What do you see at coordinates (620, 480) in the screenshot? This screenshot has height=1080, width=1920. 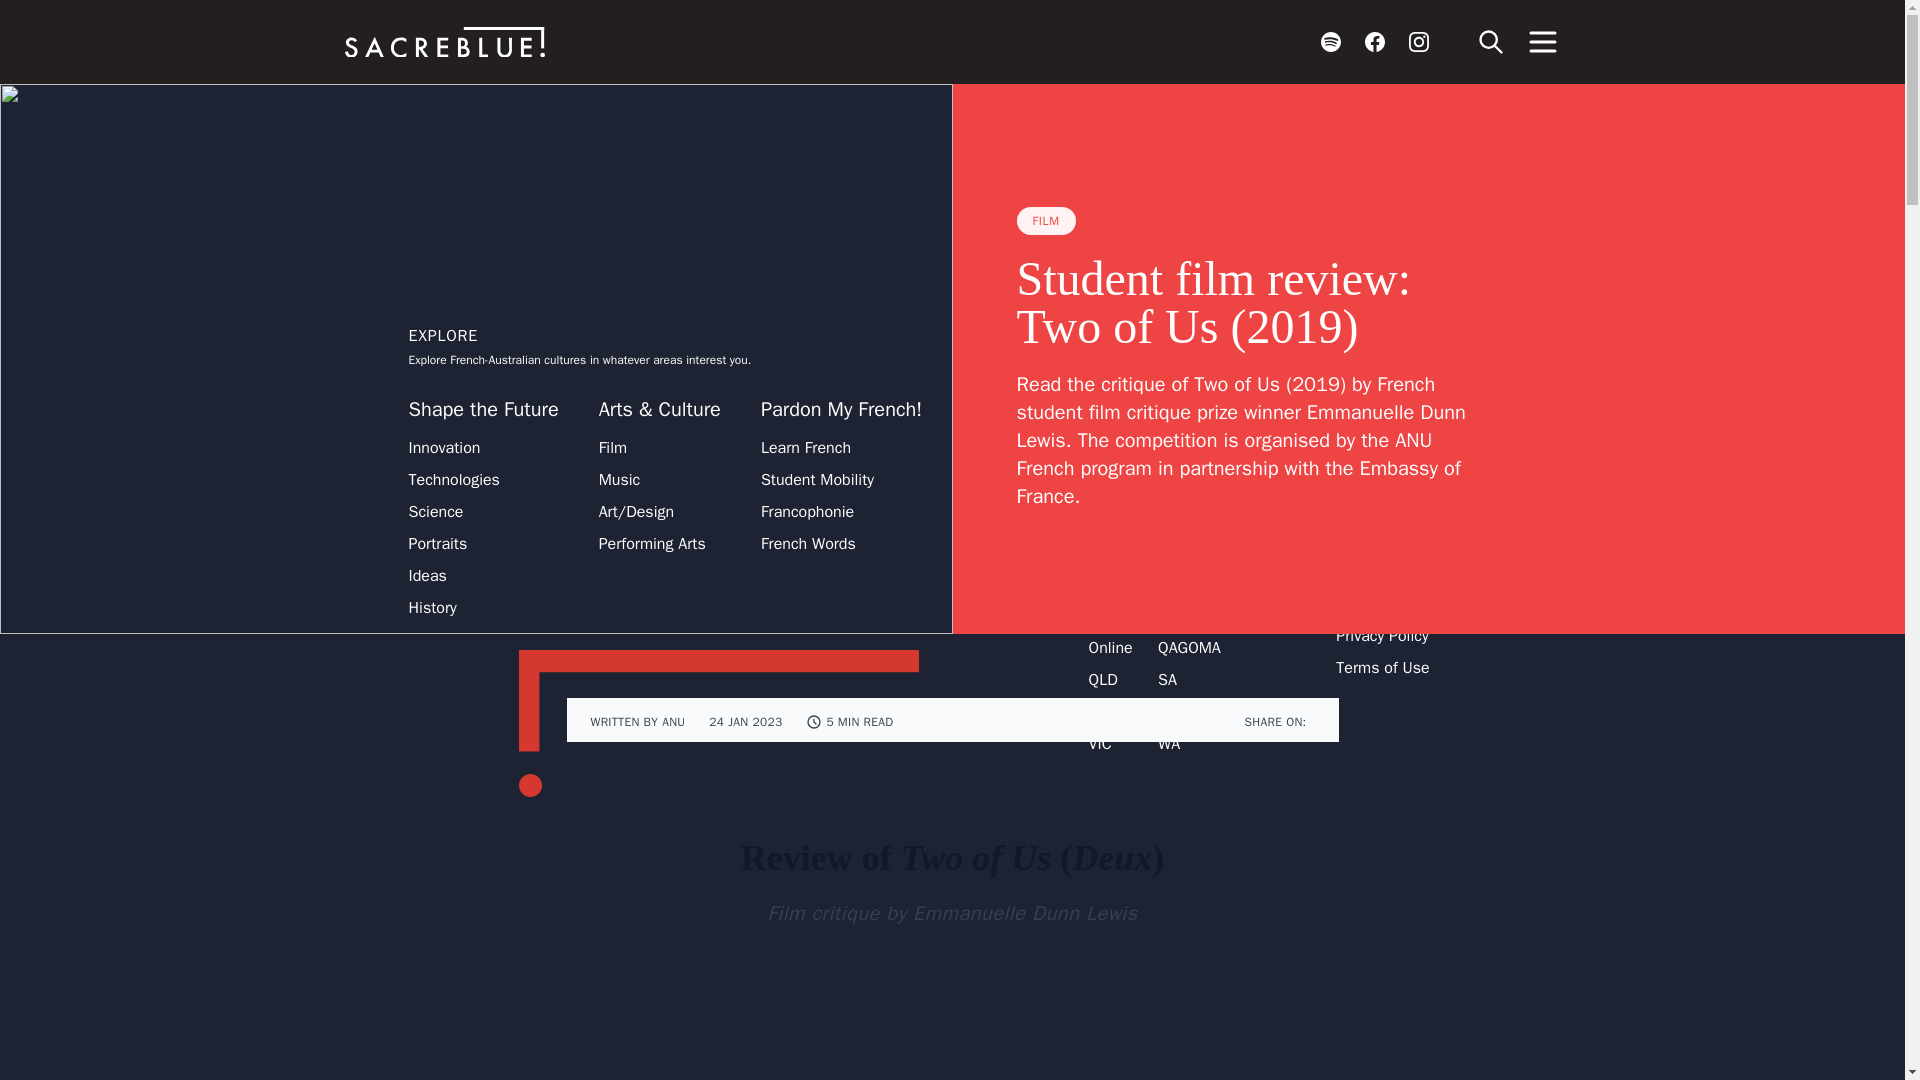 I see `Music` at bounding box center [620, 480].